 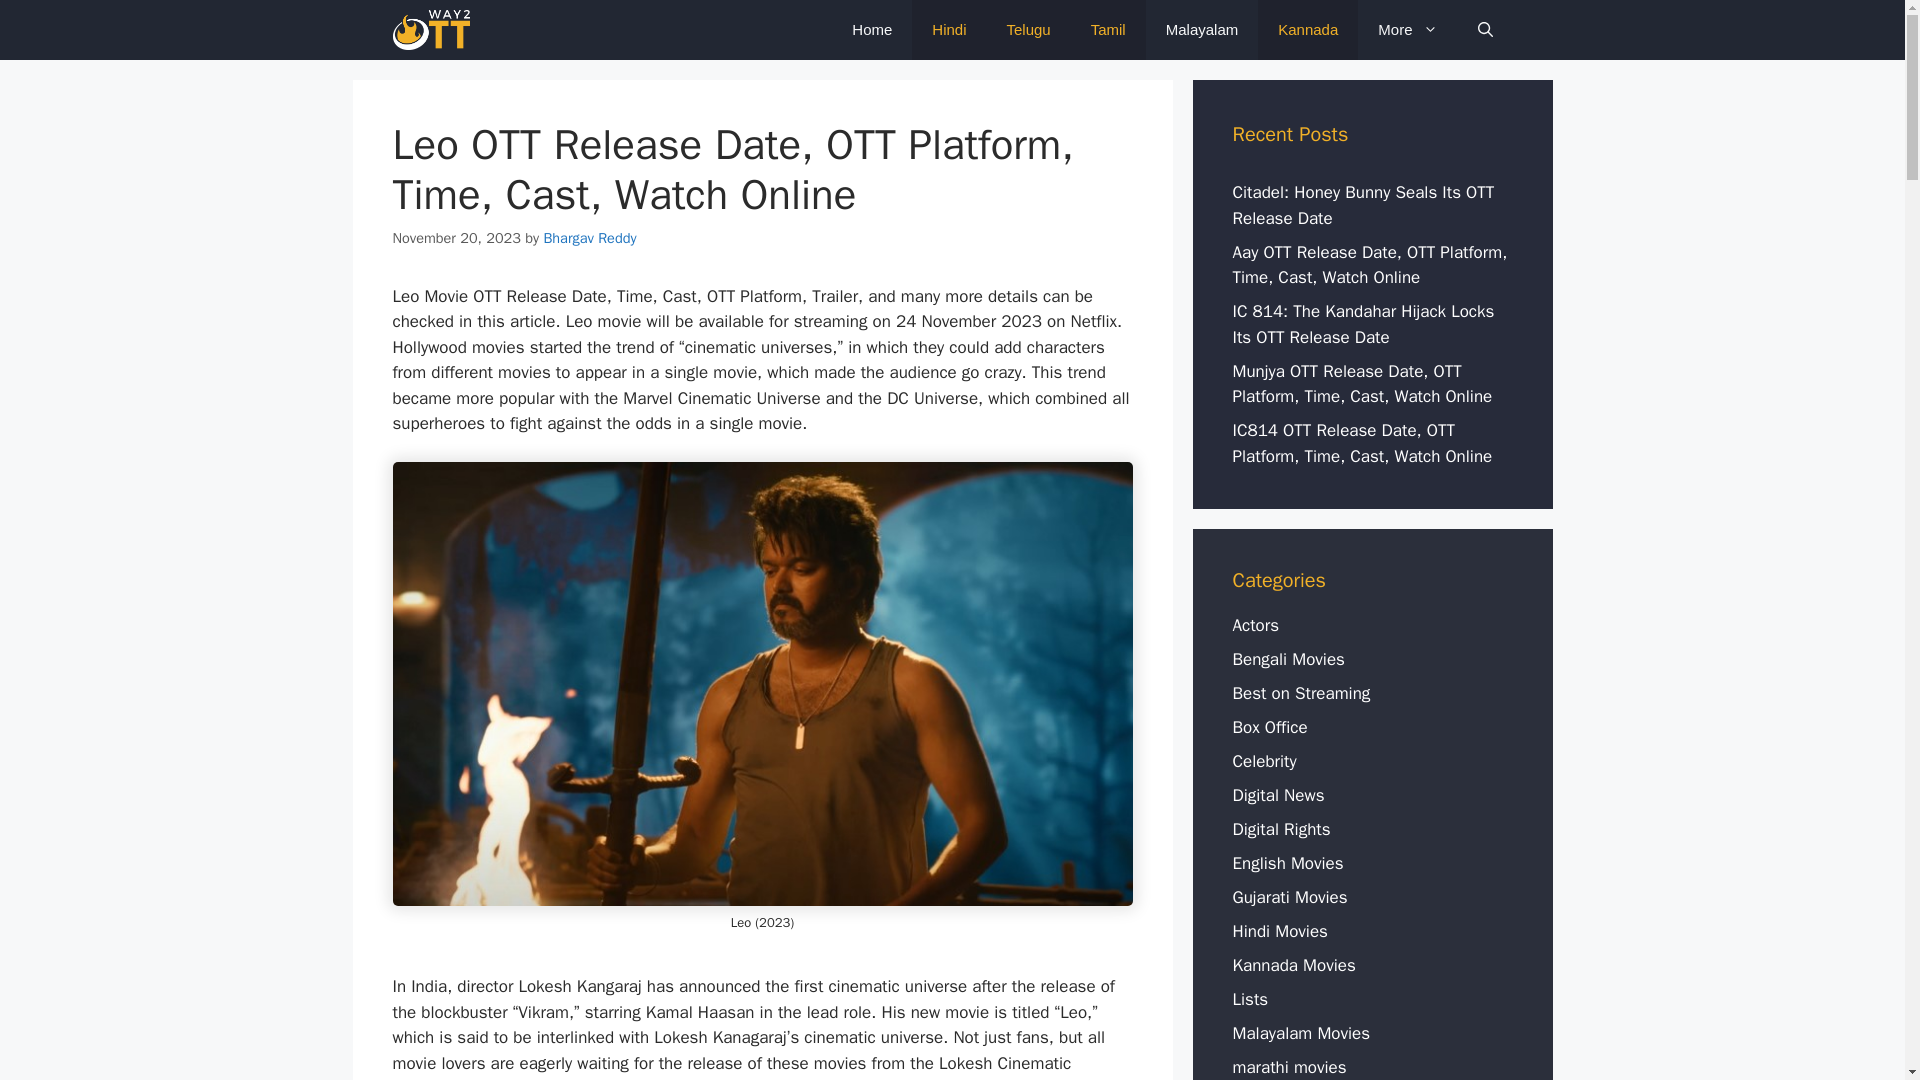 I want to click on Kannada, so click(x=1307, y=30).